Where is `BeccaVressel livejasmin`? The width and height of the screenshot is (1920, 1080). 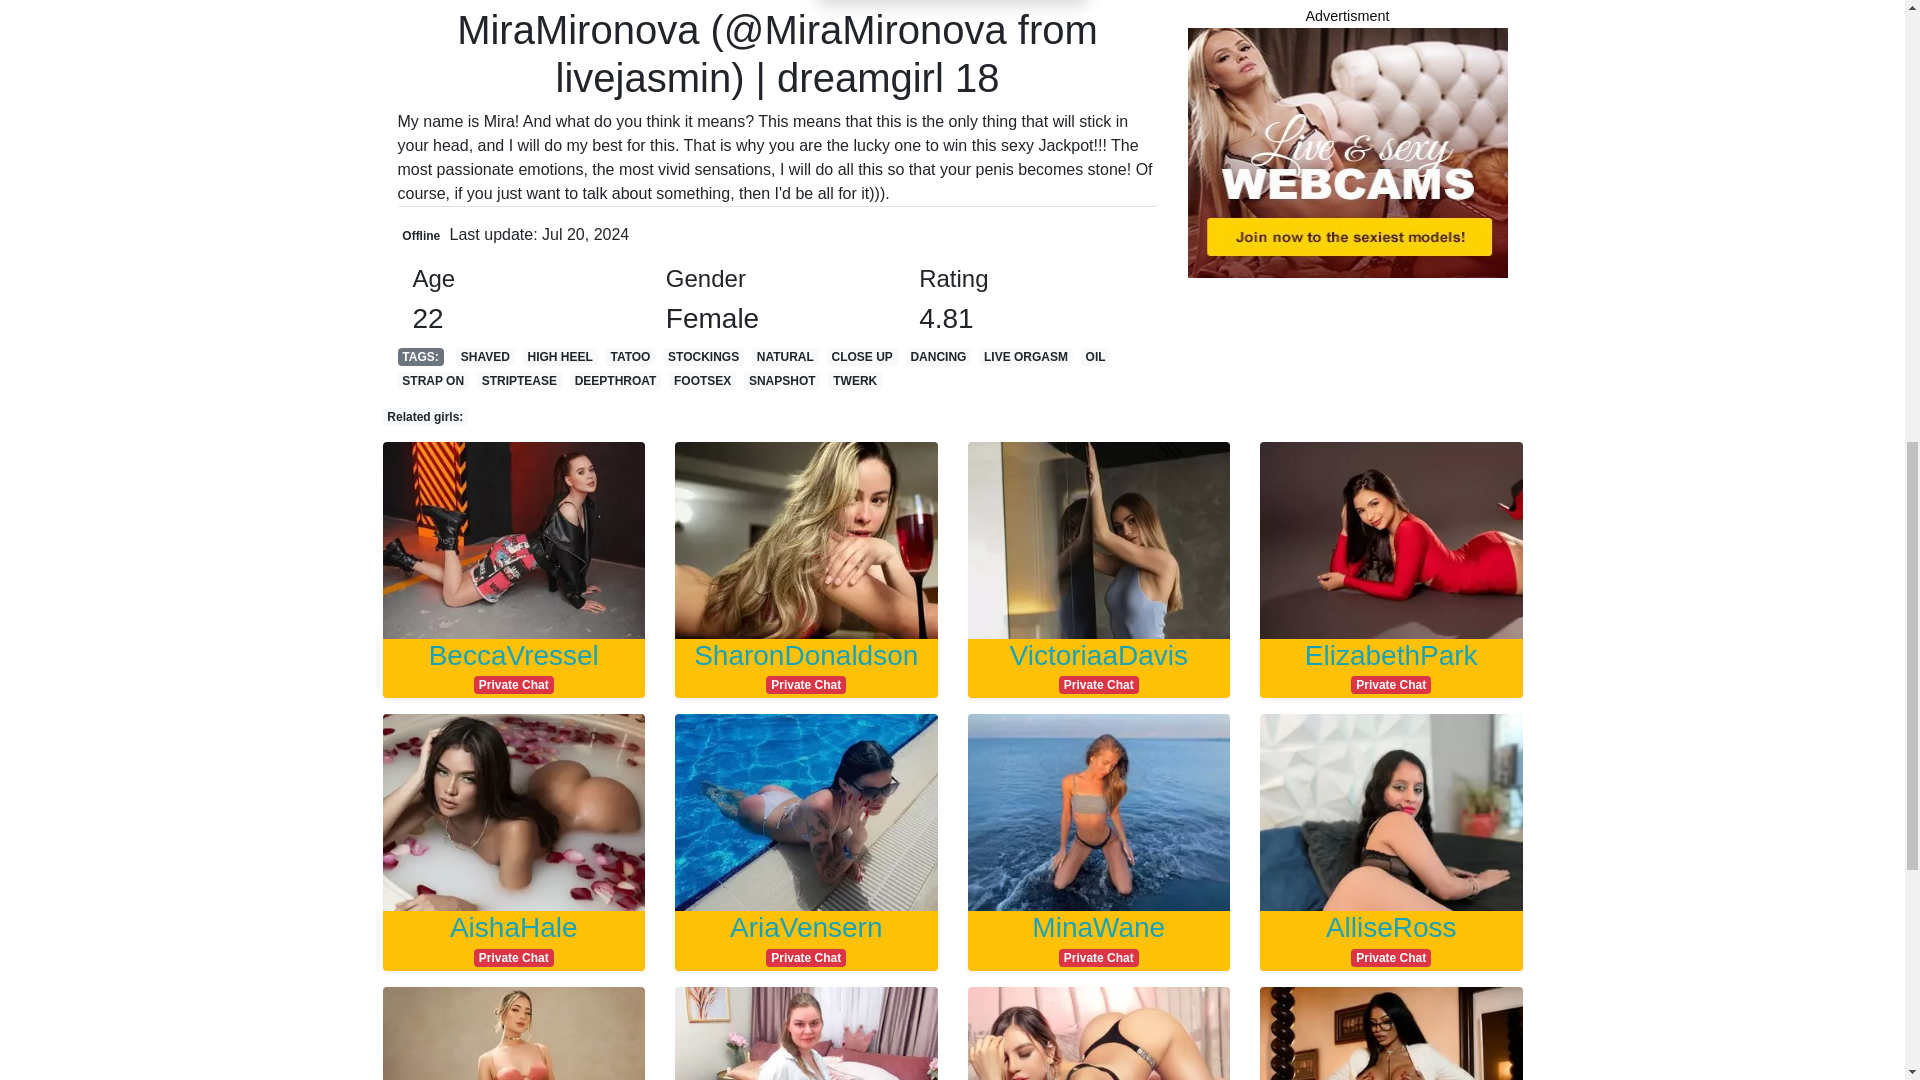
BeccaVressel livejasmin is located at coordinates (1098, 666).